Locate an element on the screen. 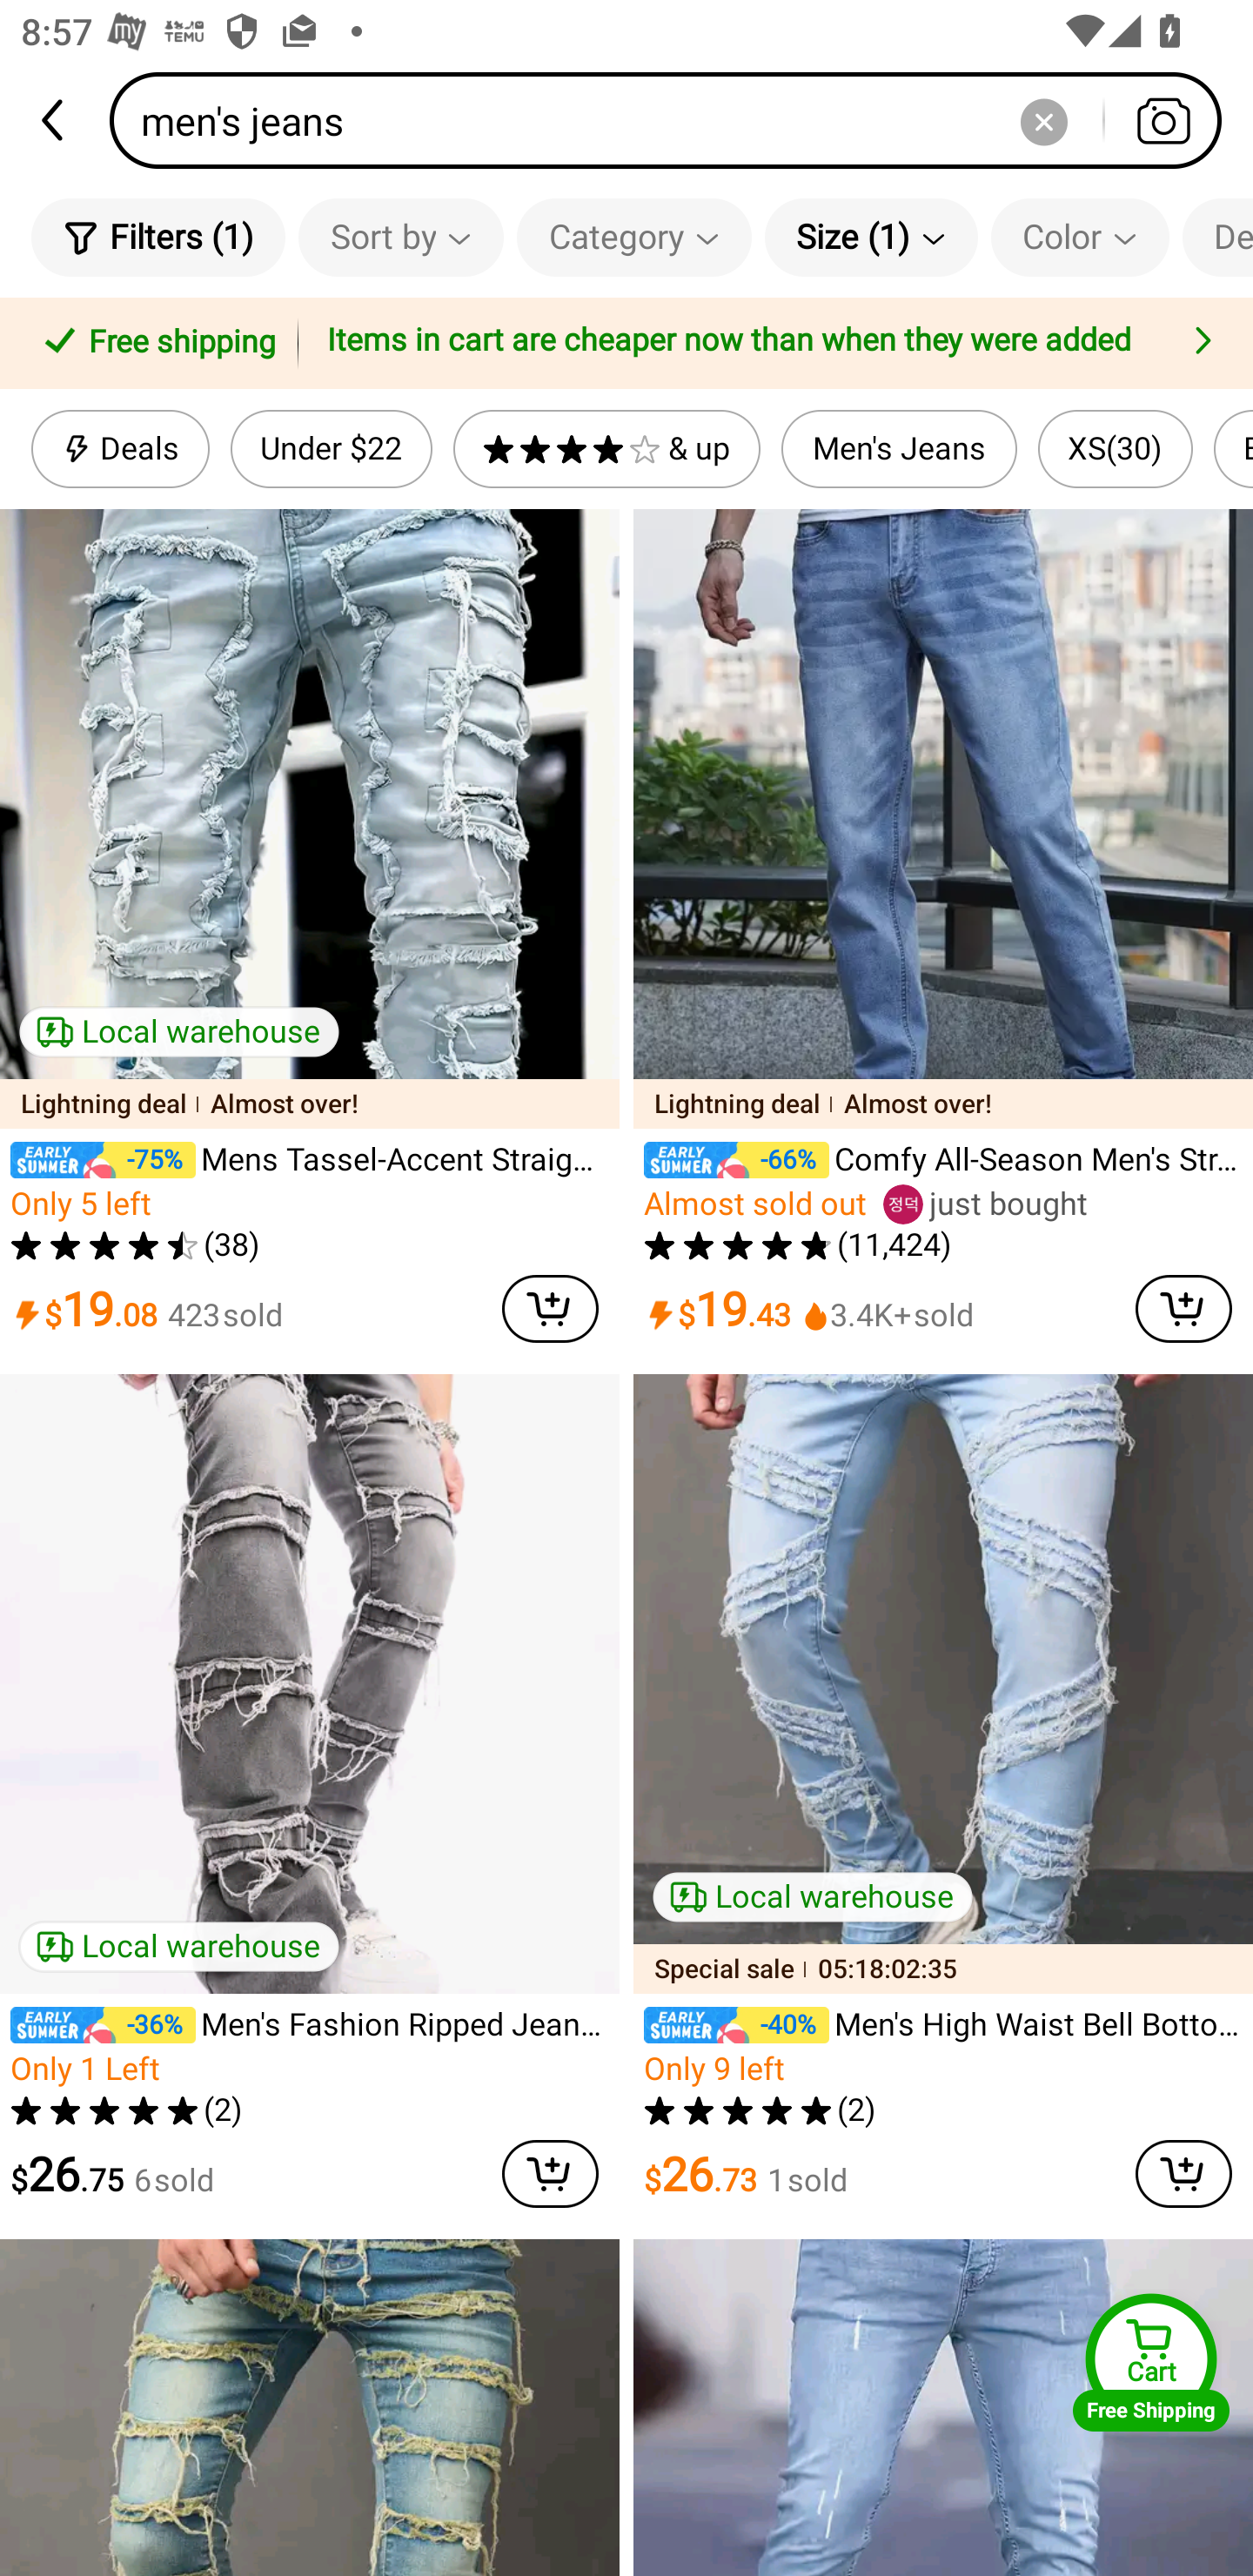 The image size is (1253, 2576). Cart Free Shipping Cart is located at coordinates (1151, 2362).